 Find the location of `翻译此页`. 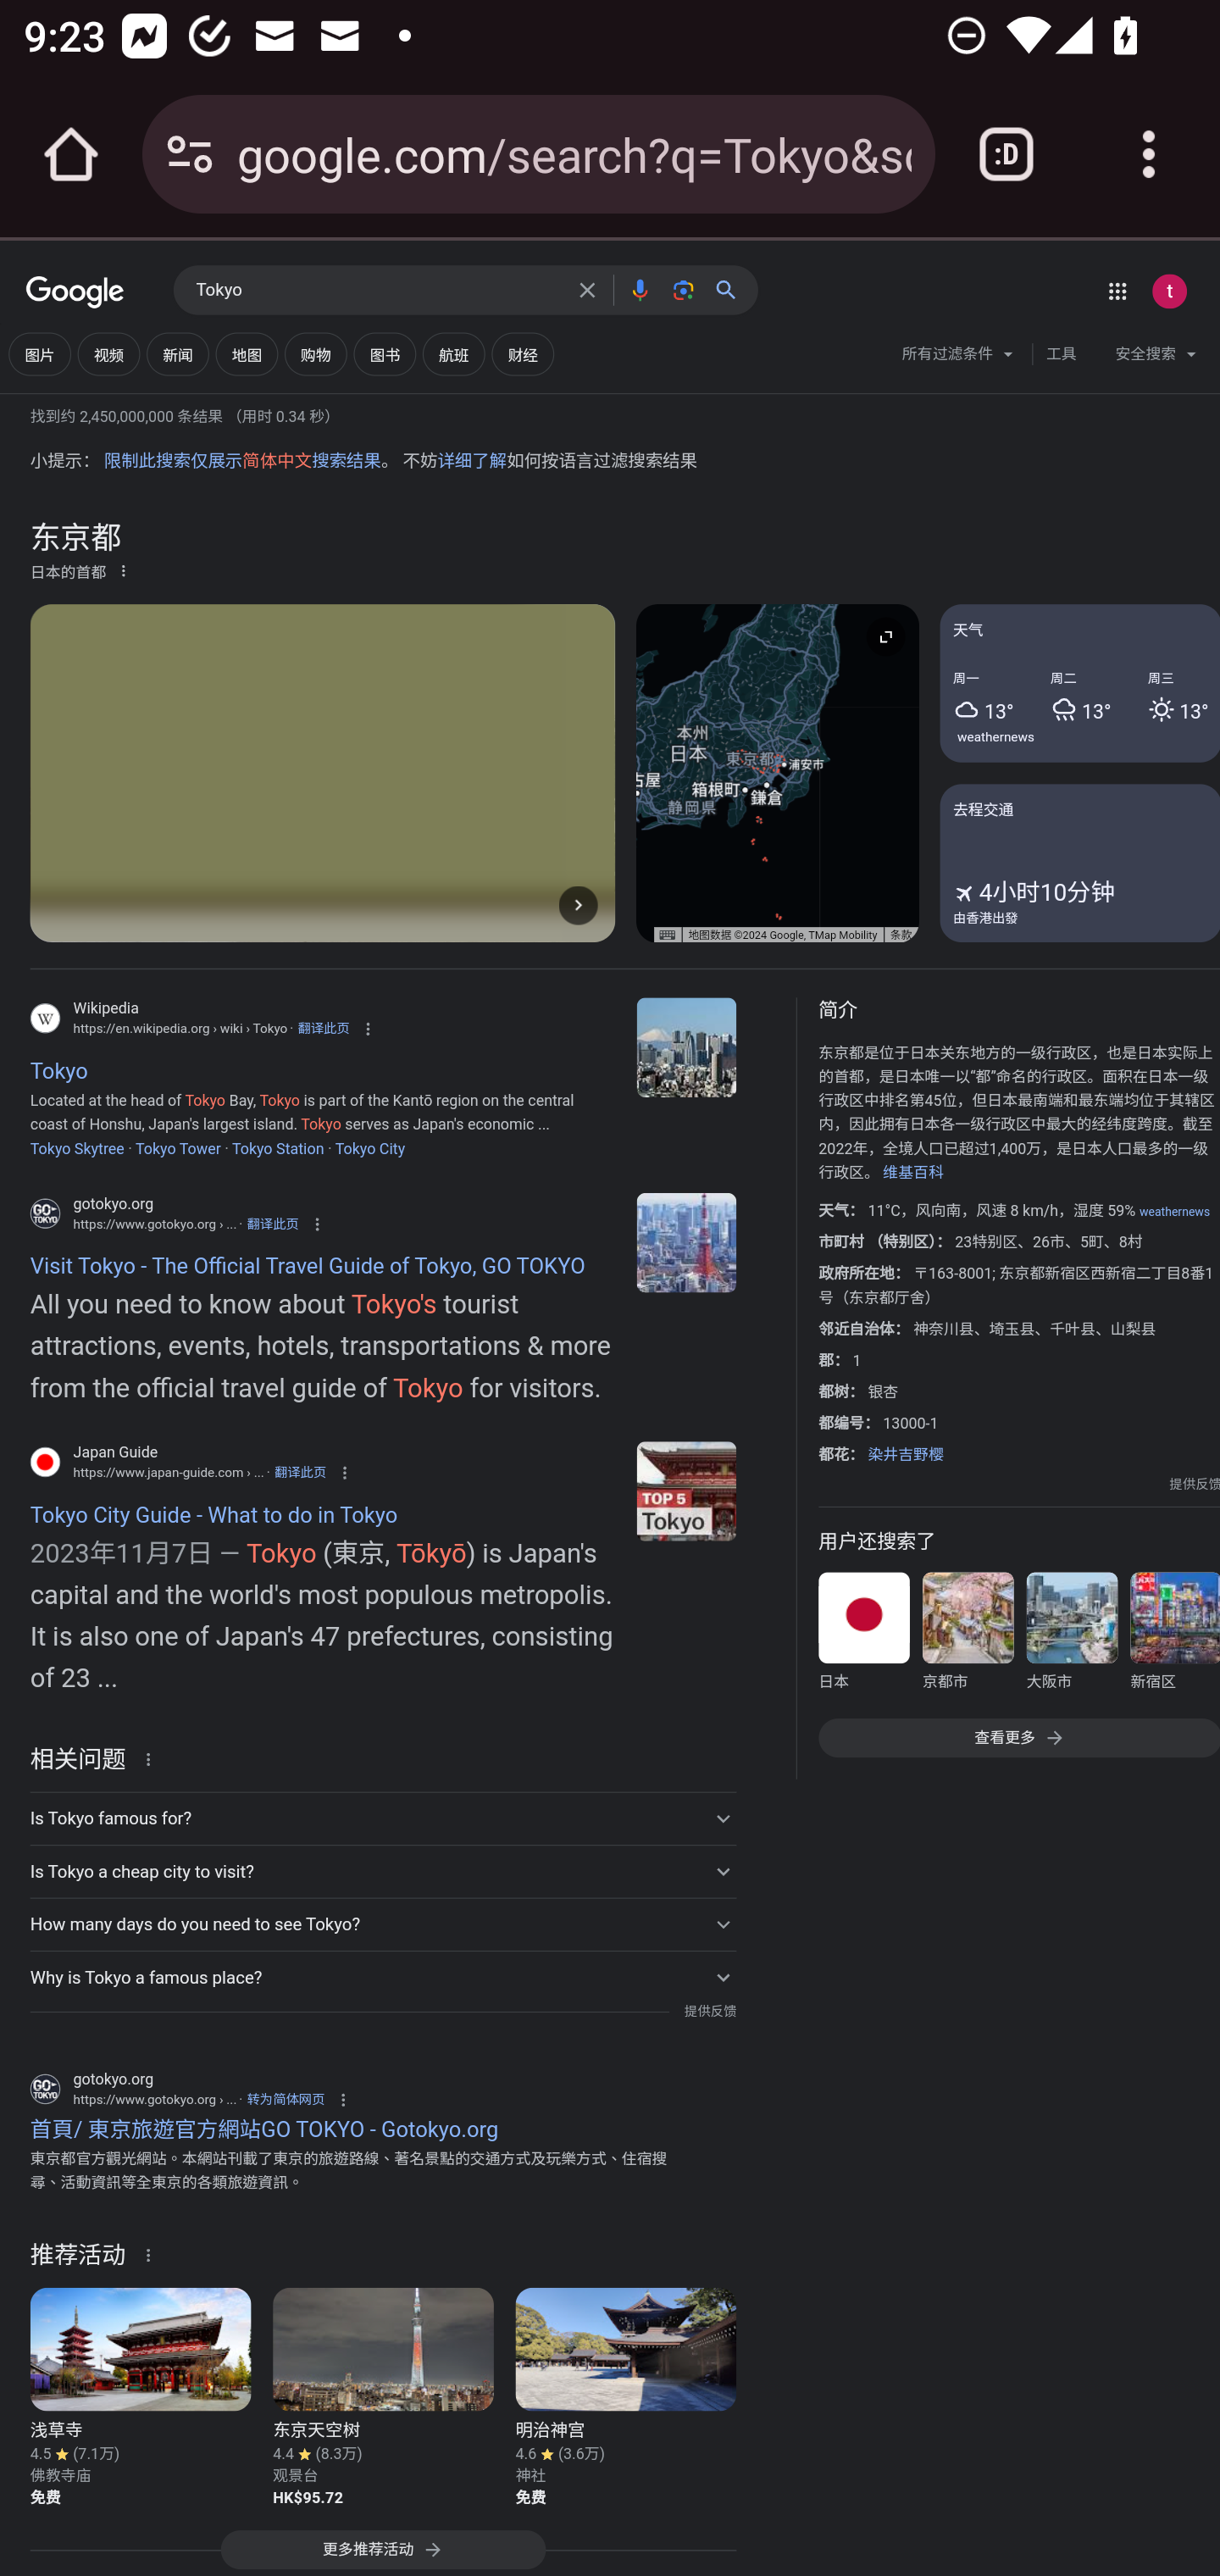

翻译此页 is located at coordinates (324, 1029).